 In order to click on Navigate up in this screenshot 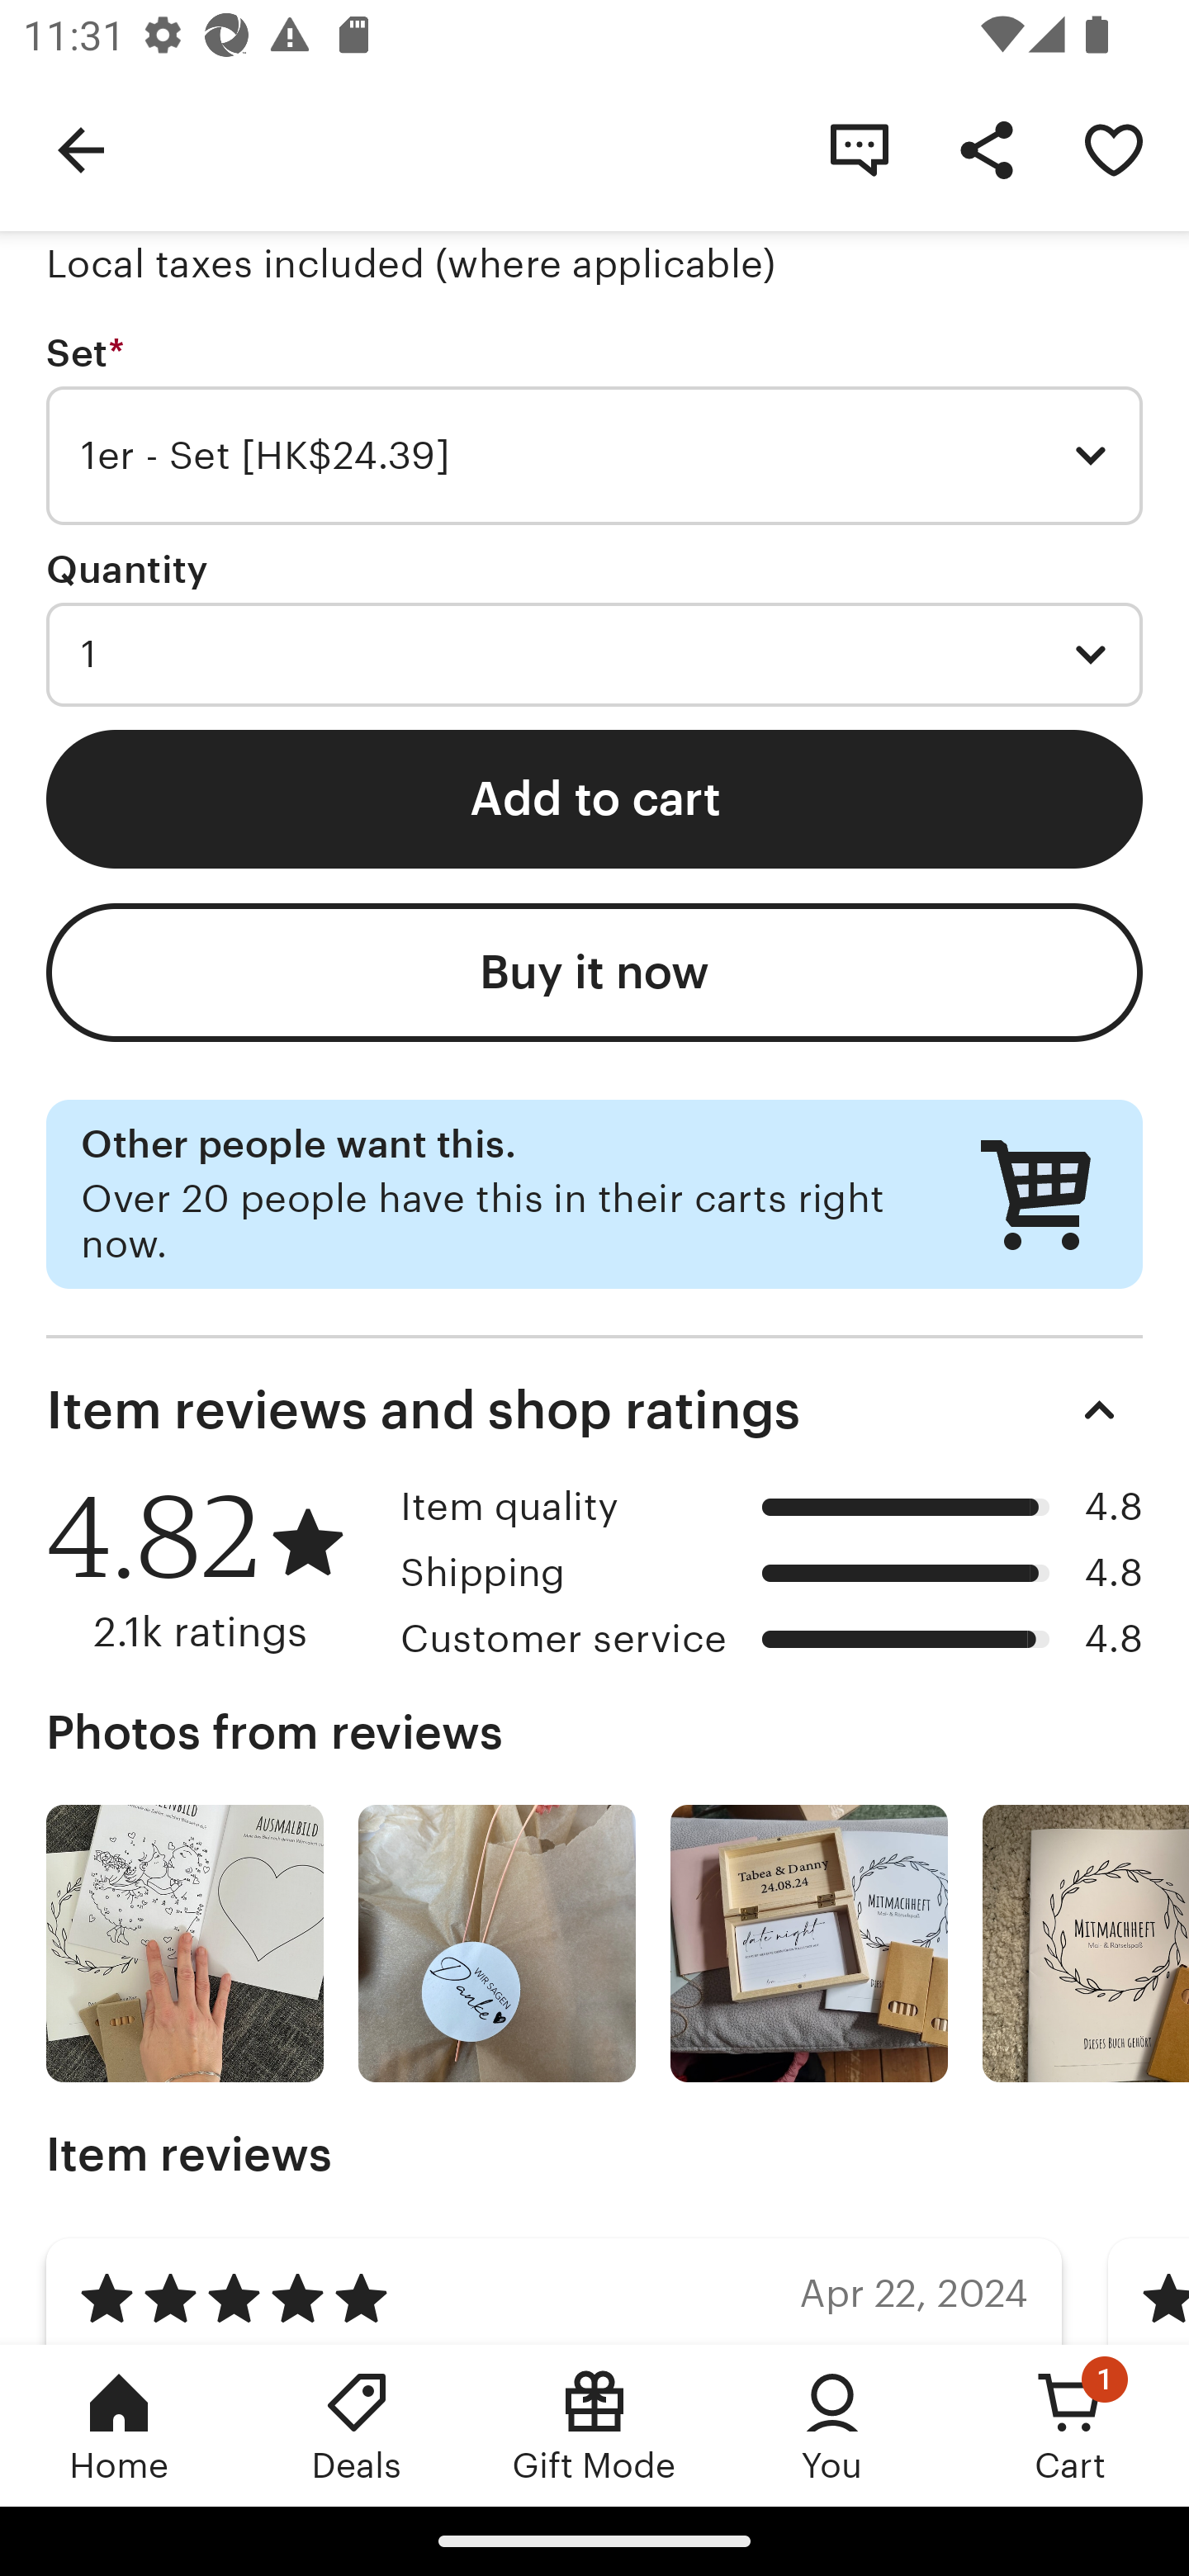, I will do `click(81, 149)`.